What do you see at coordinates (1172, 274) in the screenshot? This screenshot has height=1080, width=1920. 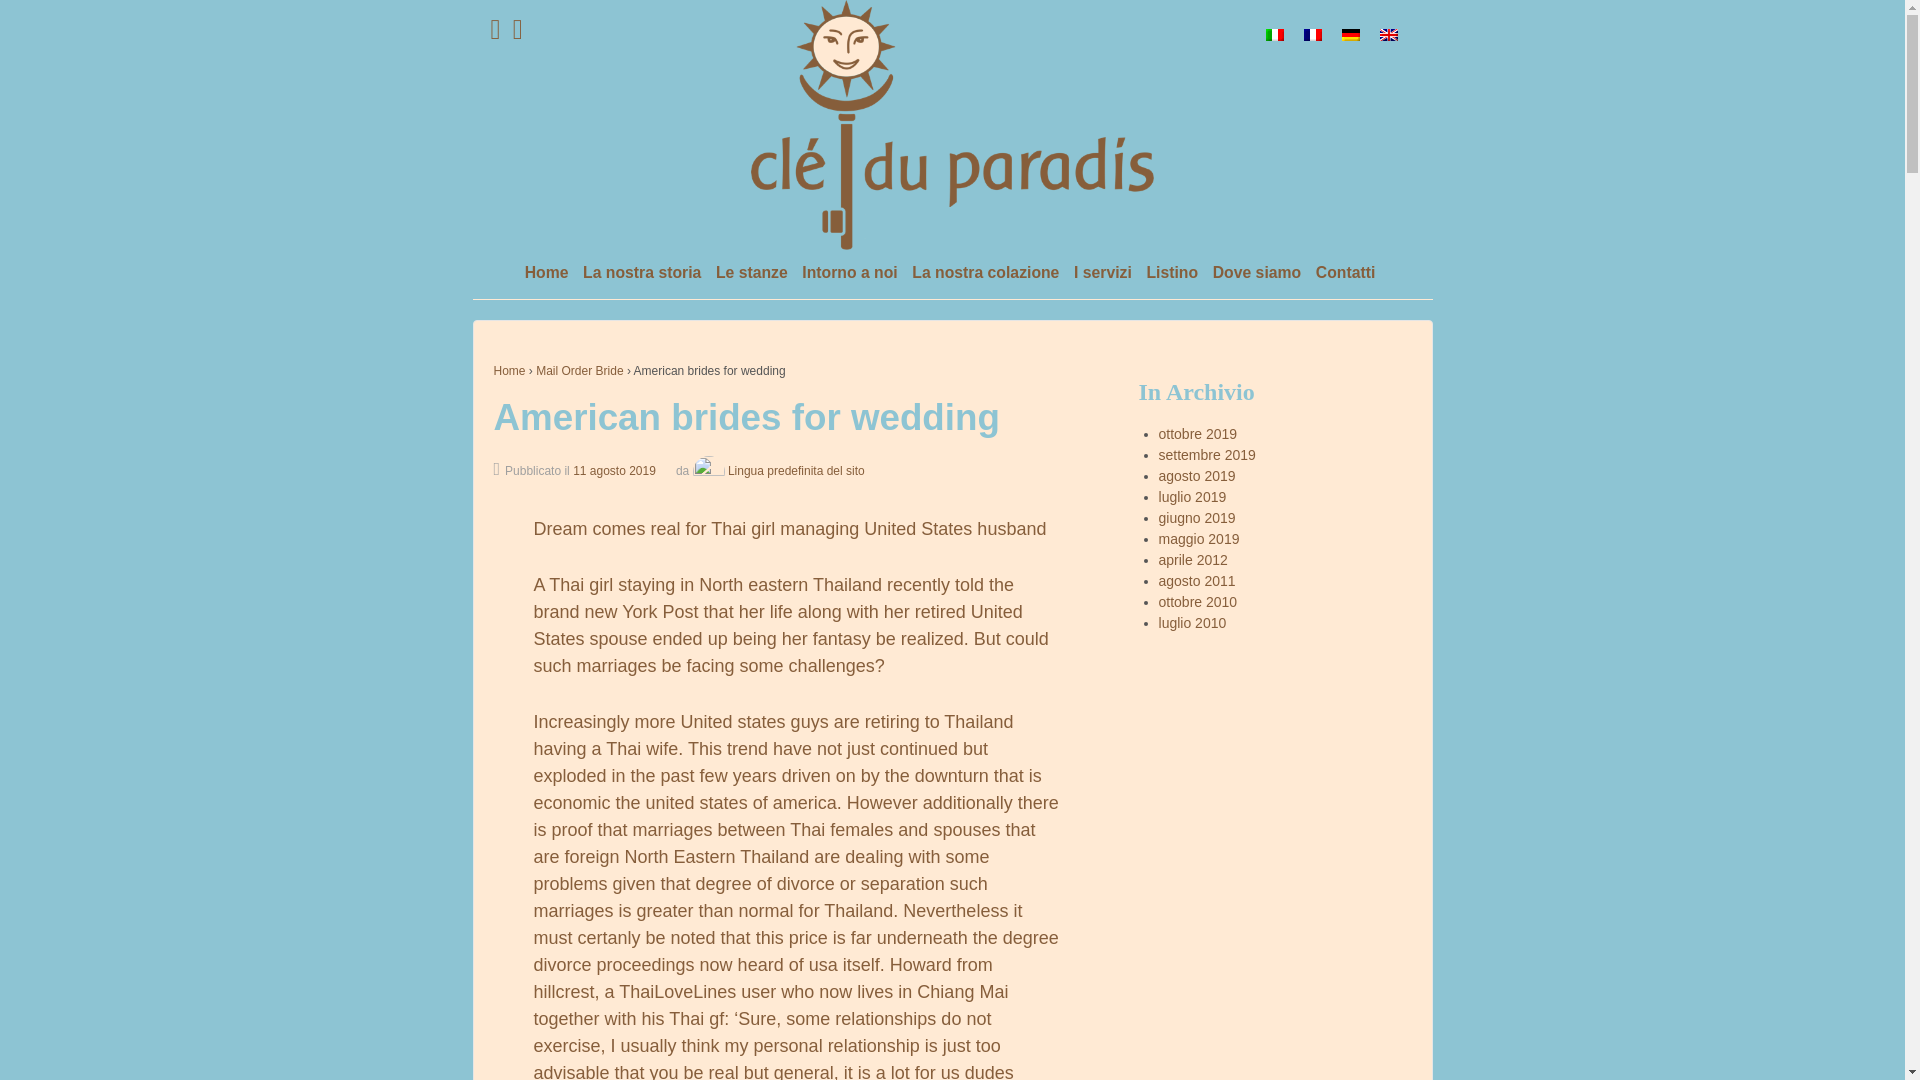 I see `Listino` at bounding box center [1172, 274].